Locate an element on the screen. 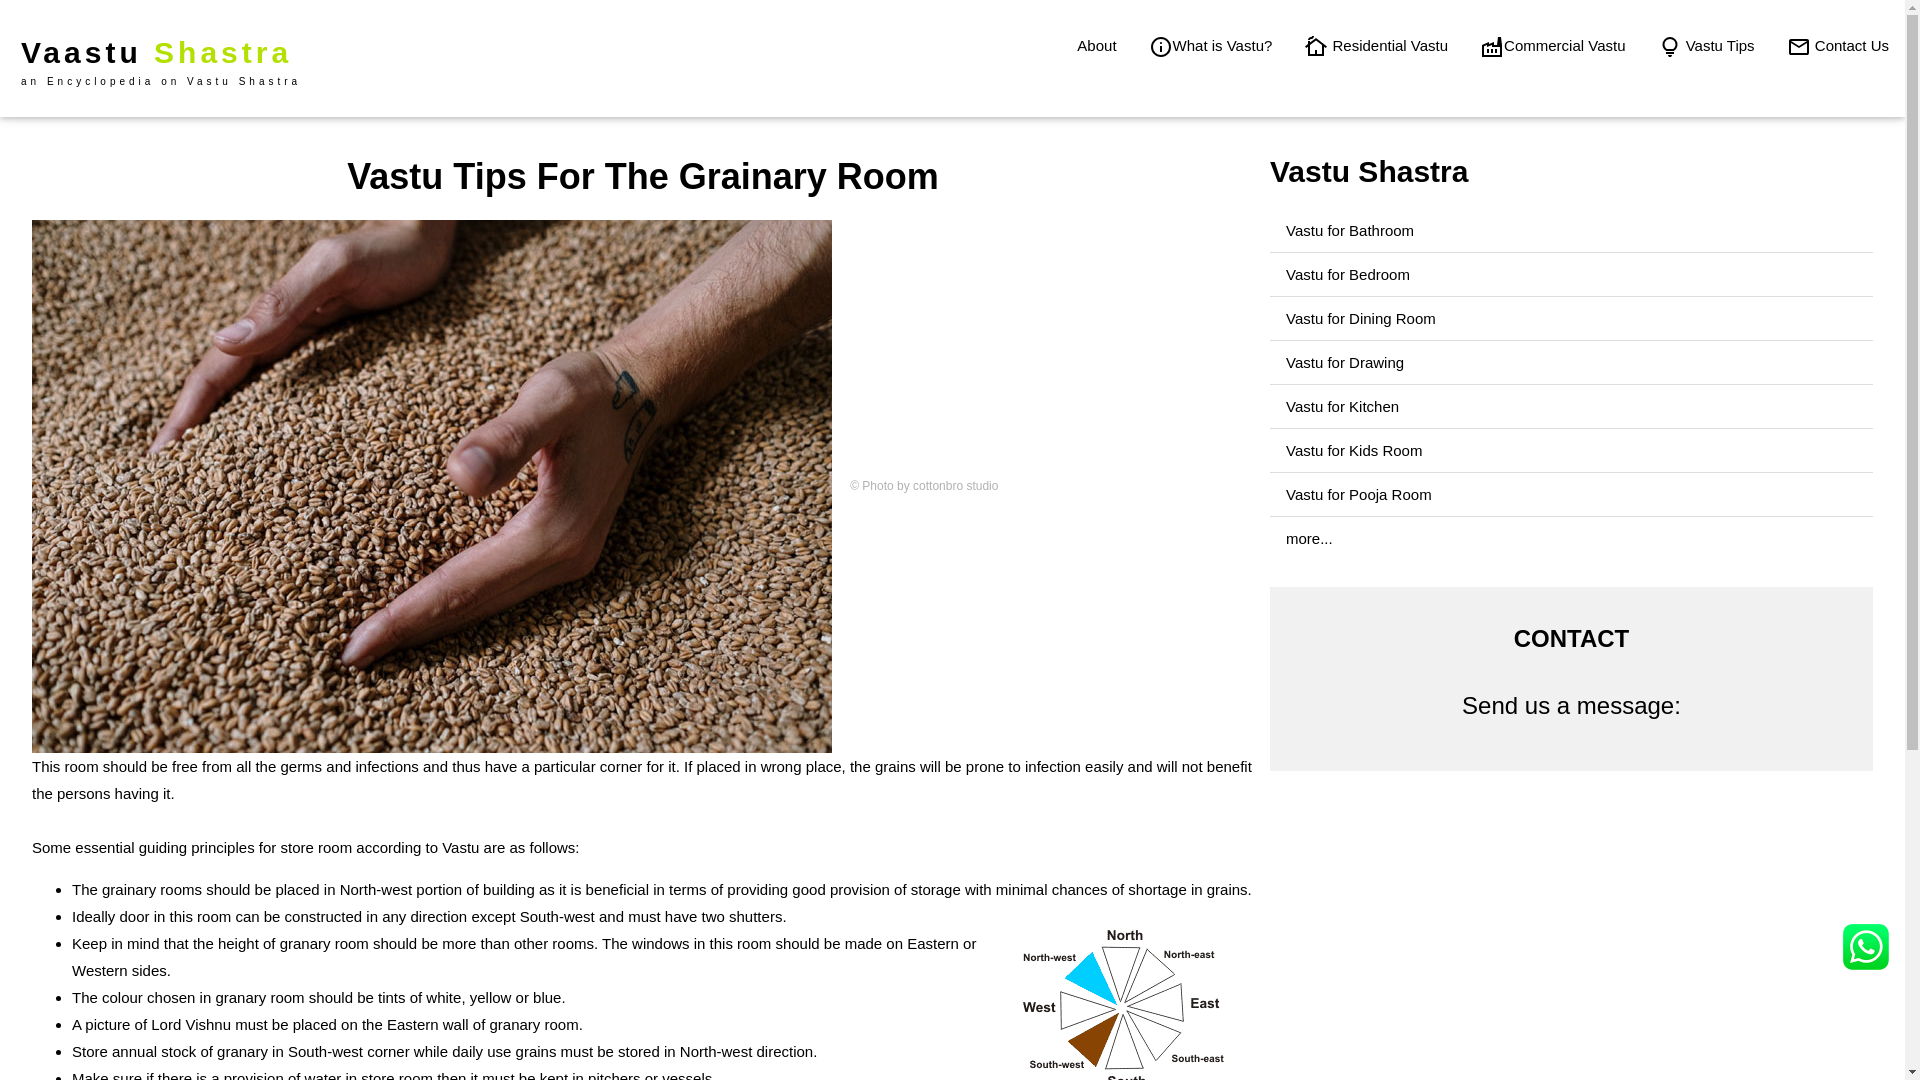 The width and height of the screenshot is (1920, 1080). Vastu for Bathroom is located at coordinates (1350, 230).